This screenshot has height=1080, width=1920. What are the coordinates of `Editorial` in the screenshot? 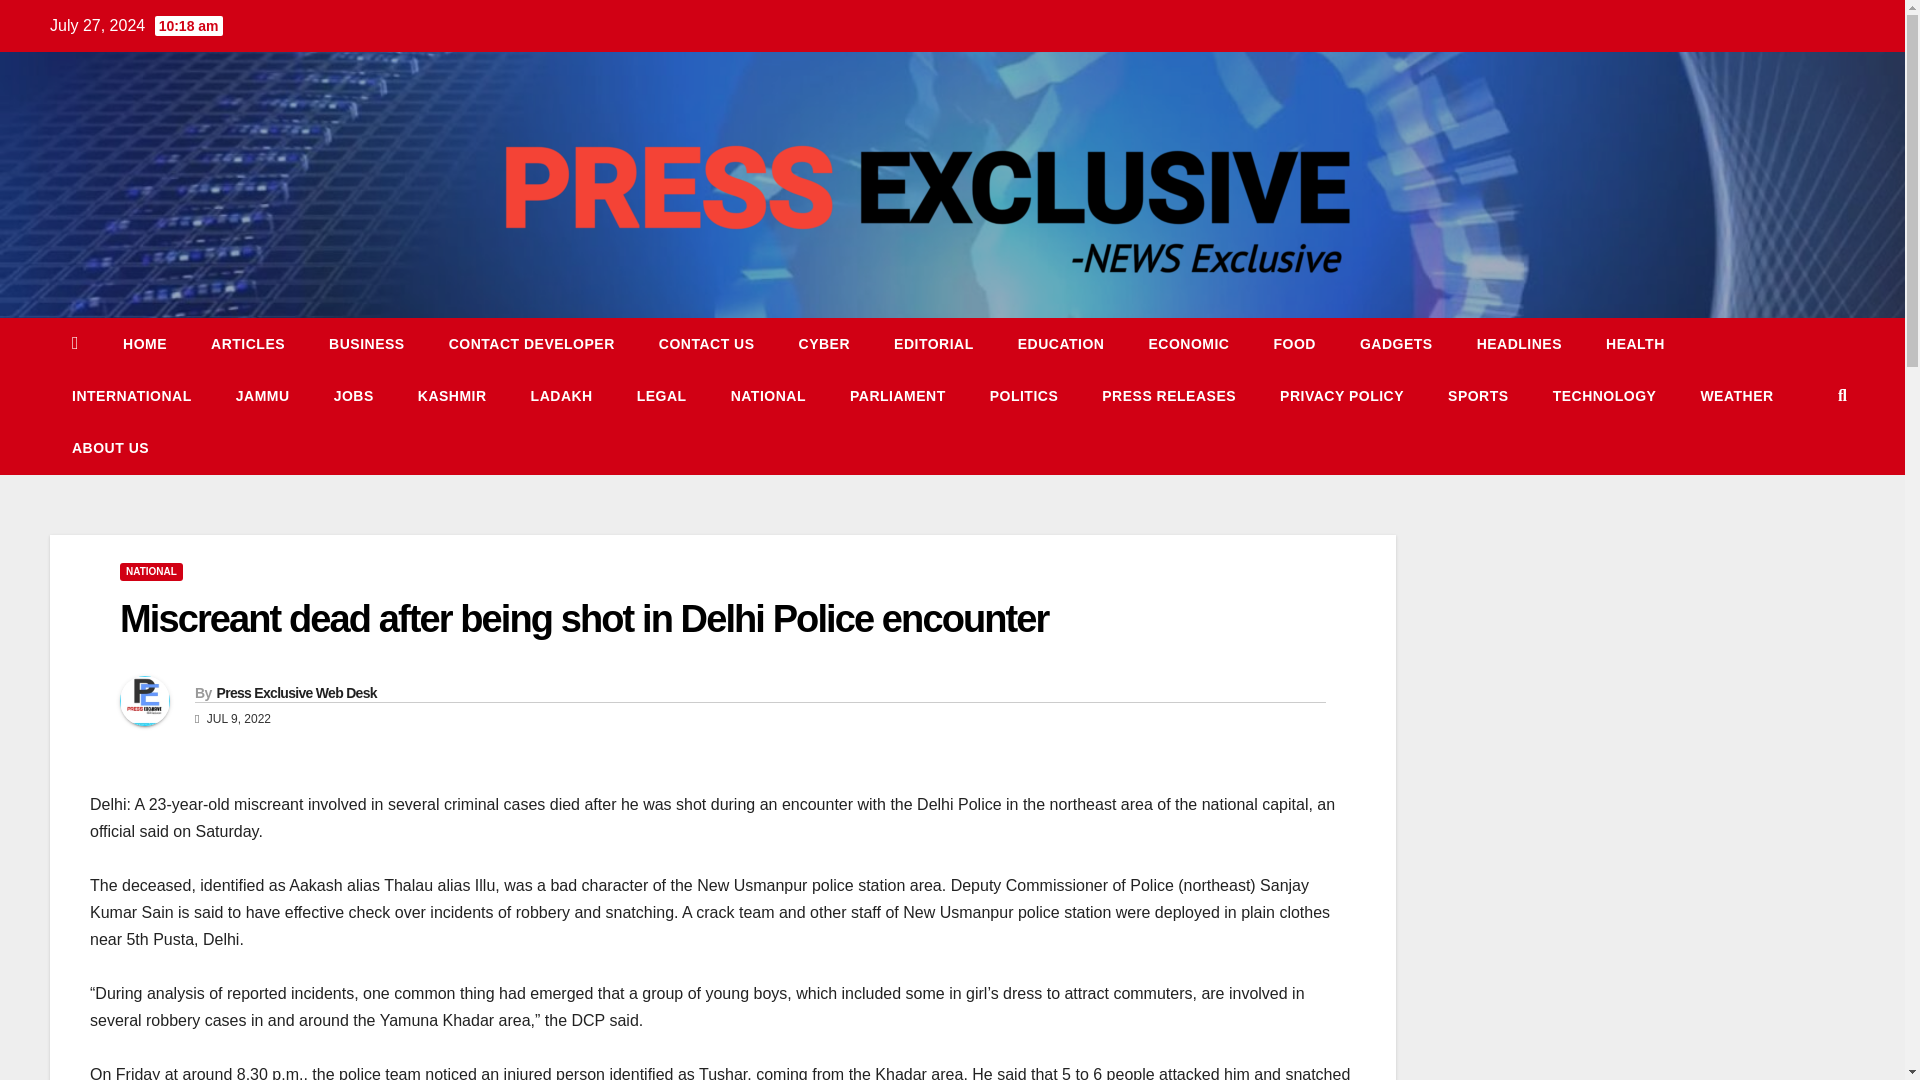 It's located at (934, 344).